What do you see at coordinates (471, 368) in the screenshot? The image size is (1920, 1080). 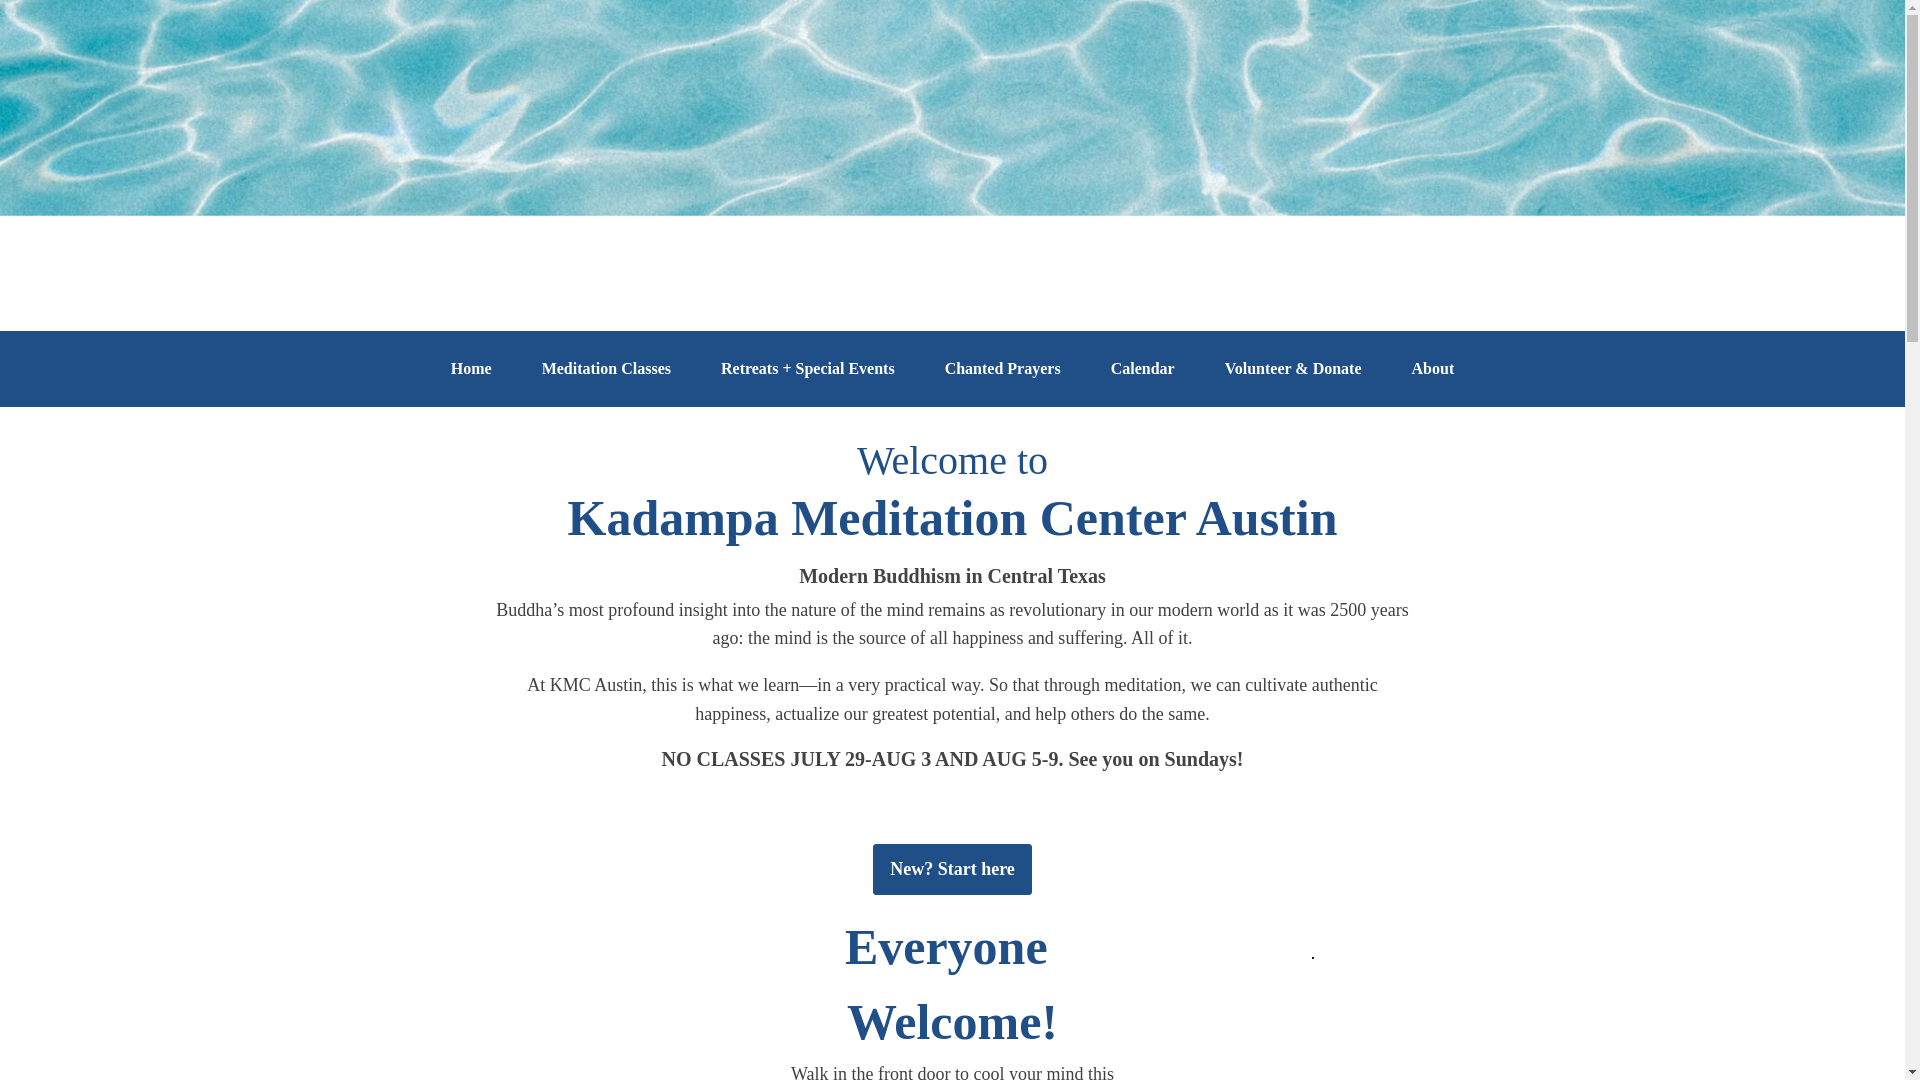 I see `Home` at bounding box center [471, 368].